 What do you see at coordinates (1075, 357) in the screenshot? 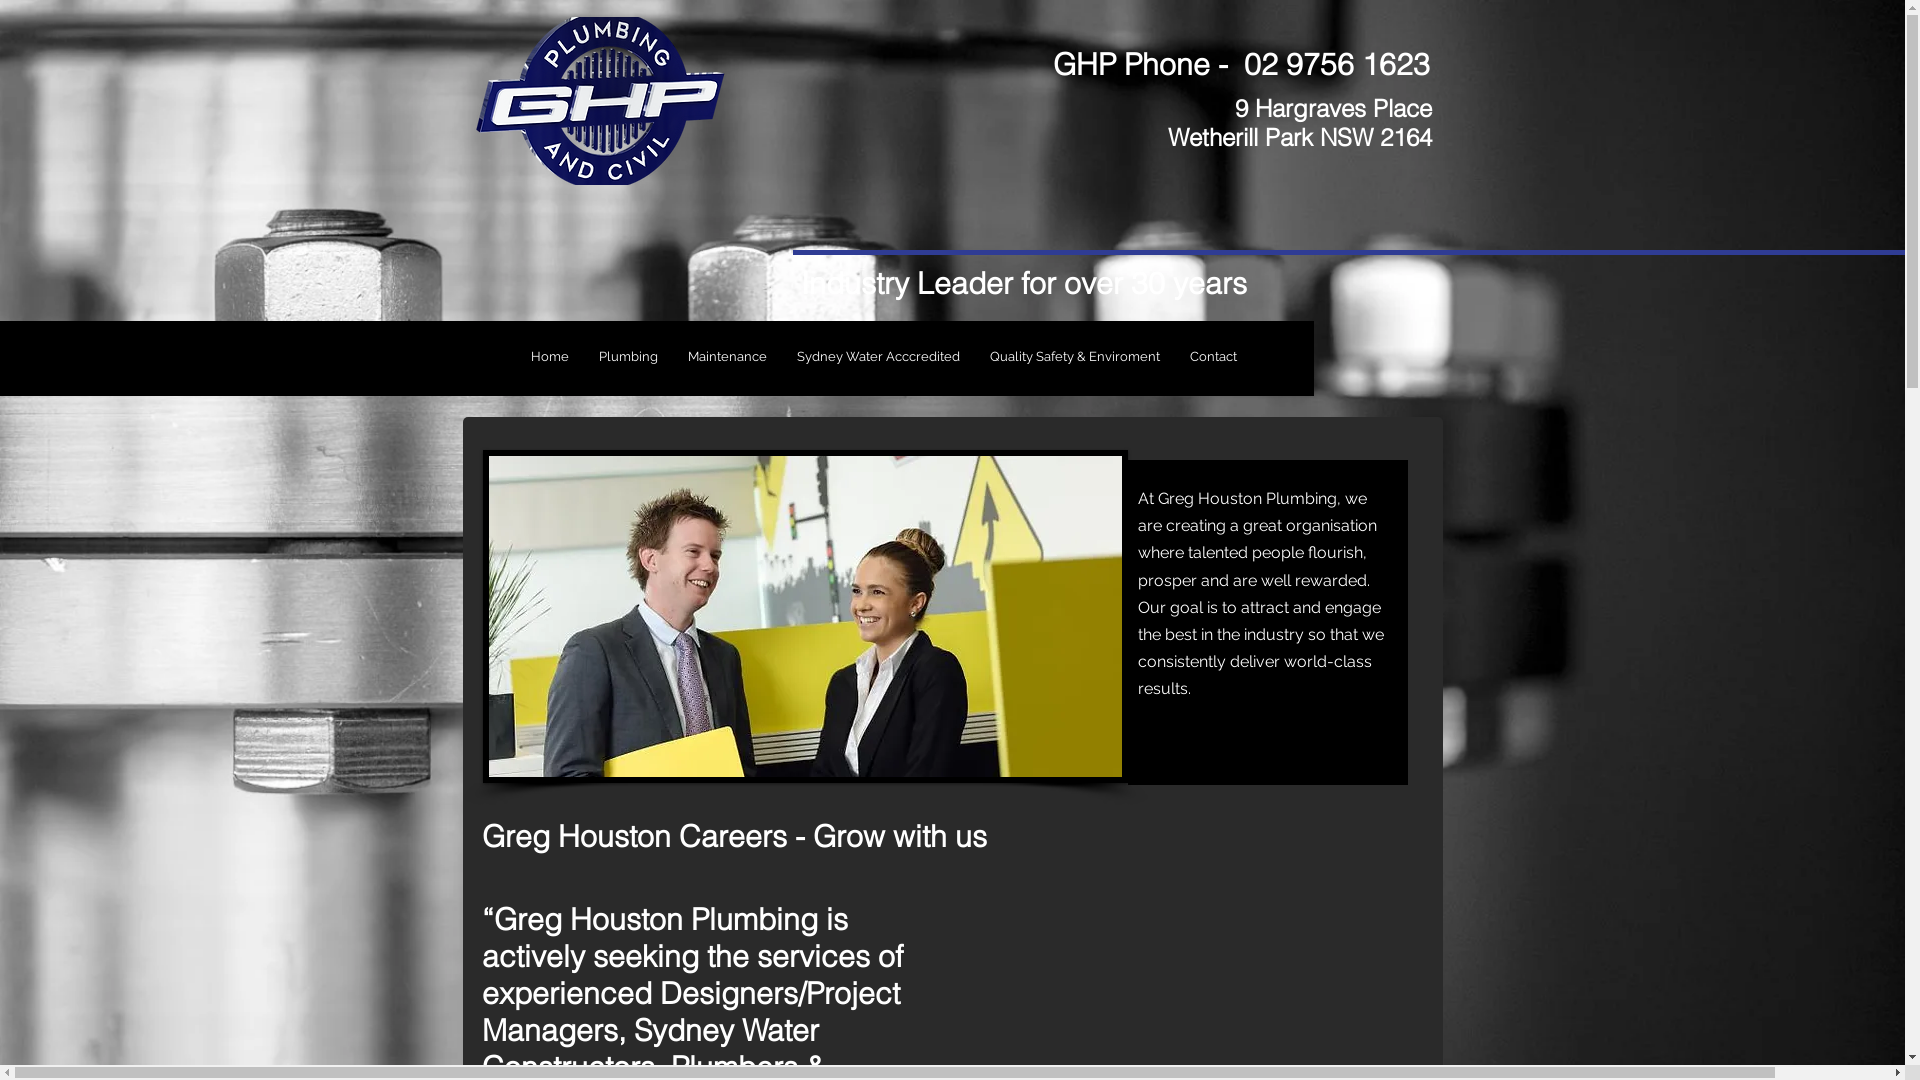
I see `Quality Safety & Enviroment` at bounding box center [1075, 357].